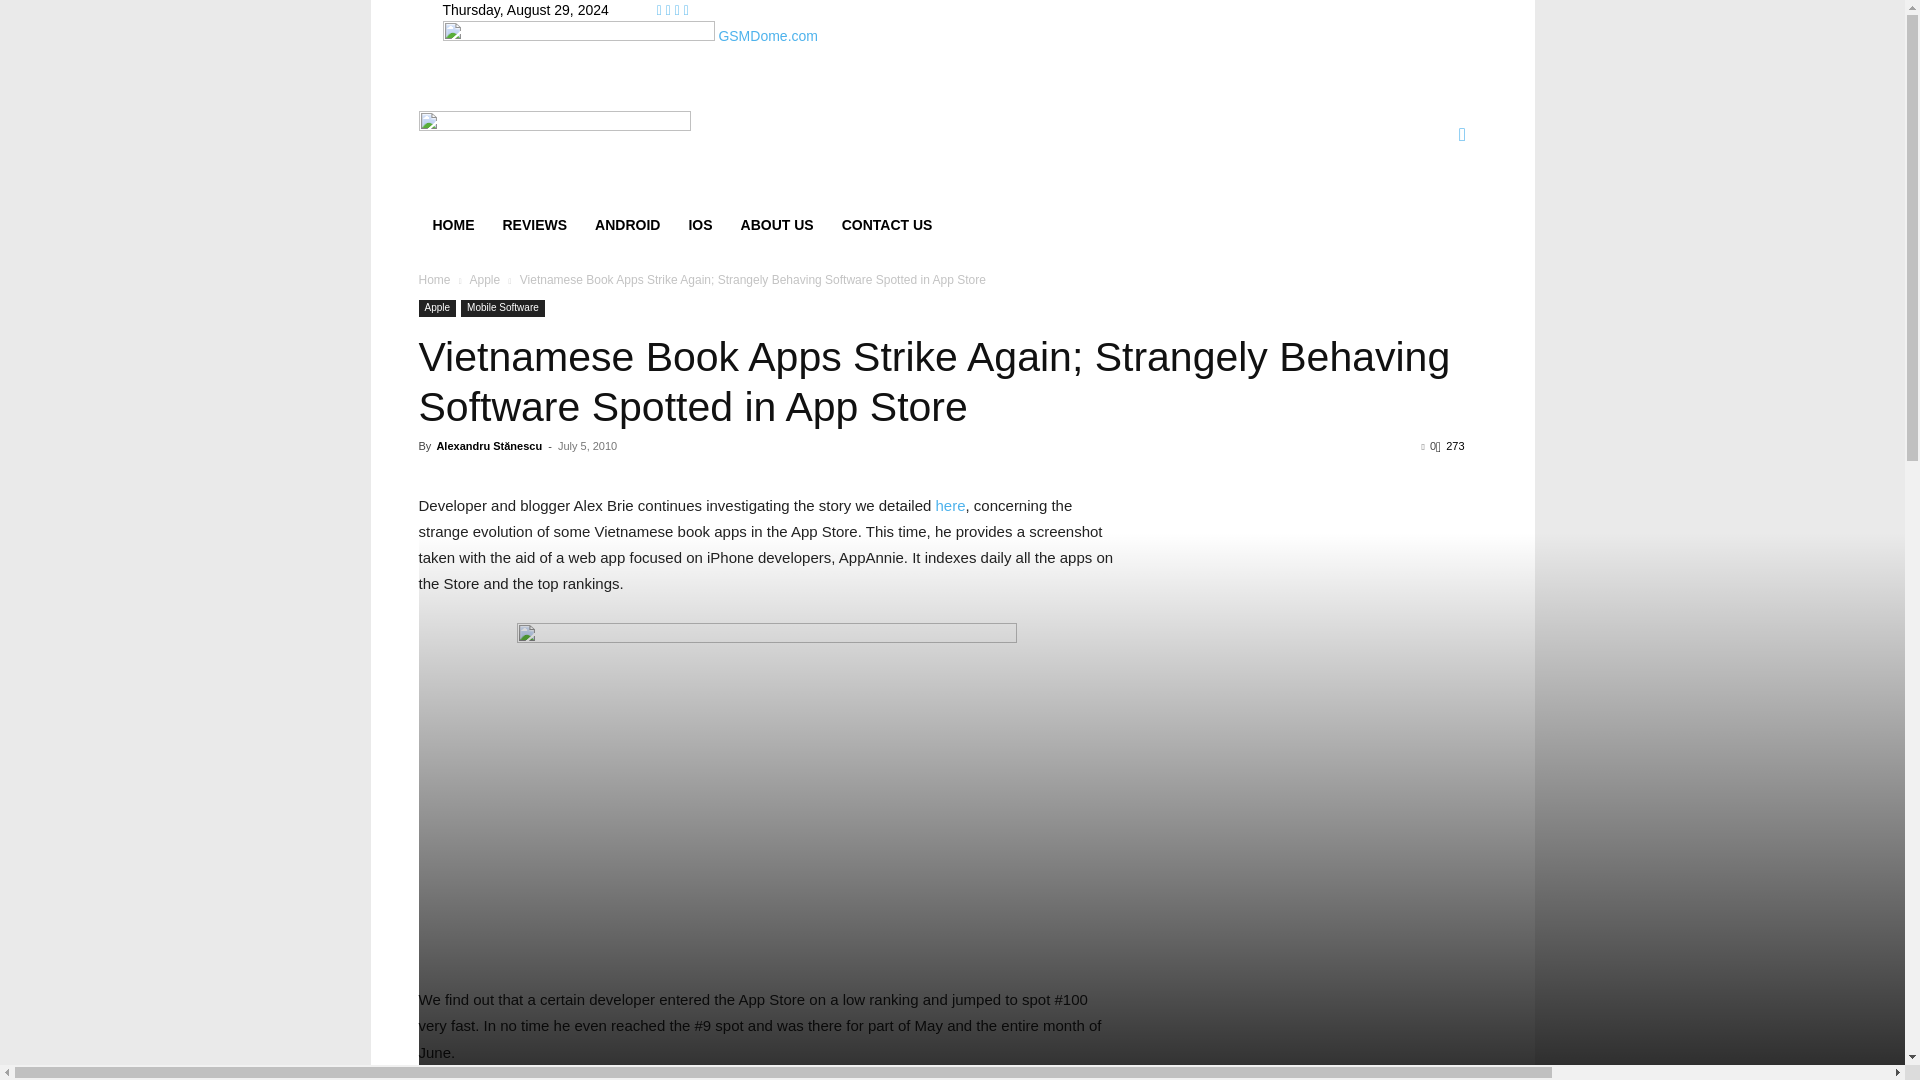 This screenshot has width=1920, height=1080. Describe the element at coordinates (452, 224) in the screenshot. I see `HOME` at that location.